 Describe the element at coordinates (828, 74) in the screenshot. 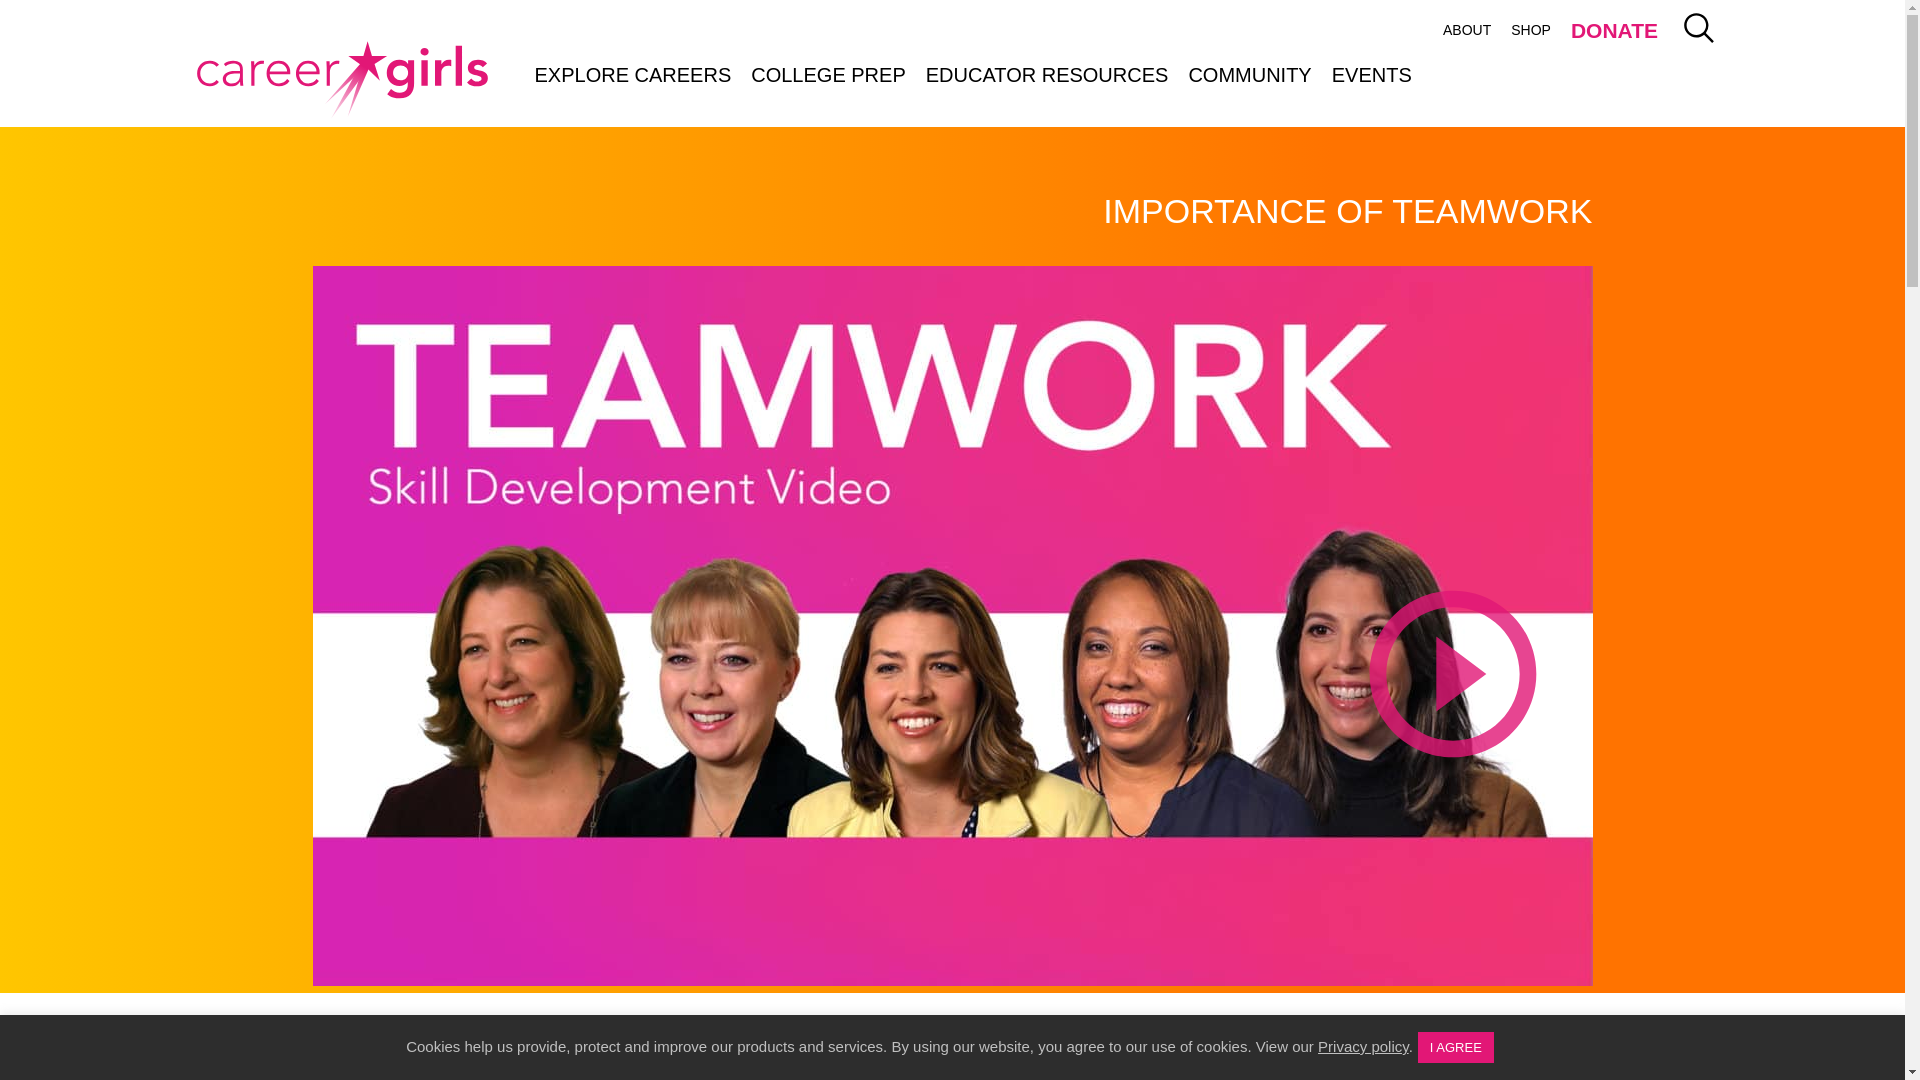

I see `COLLEGE PREP` at that location.